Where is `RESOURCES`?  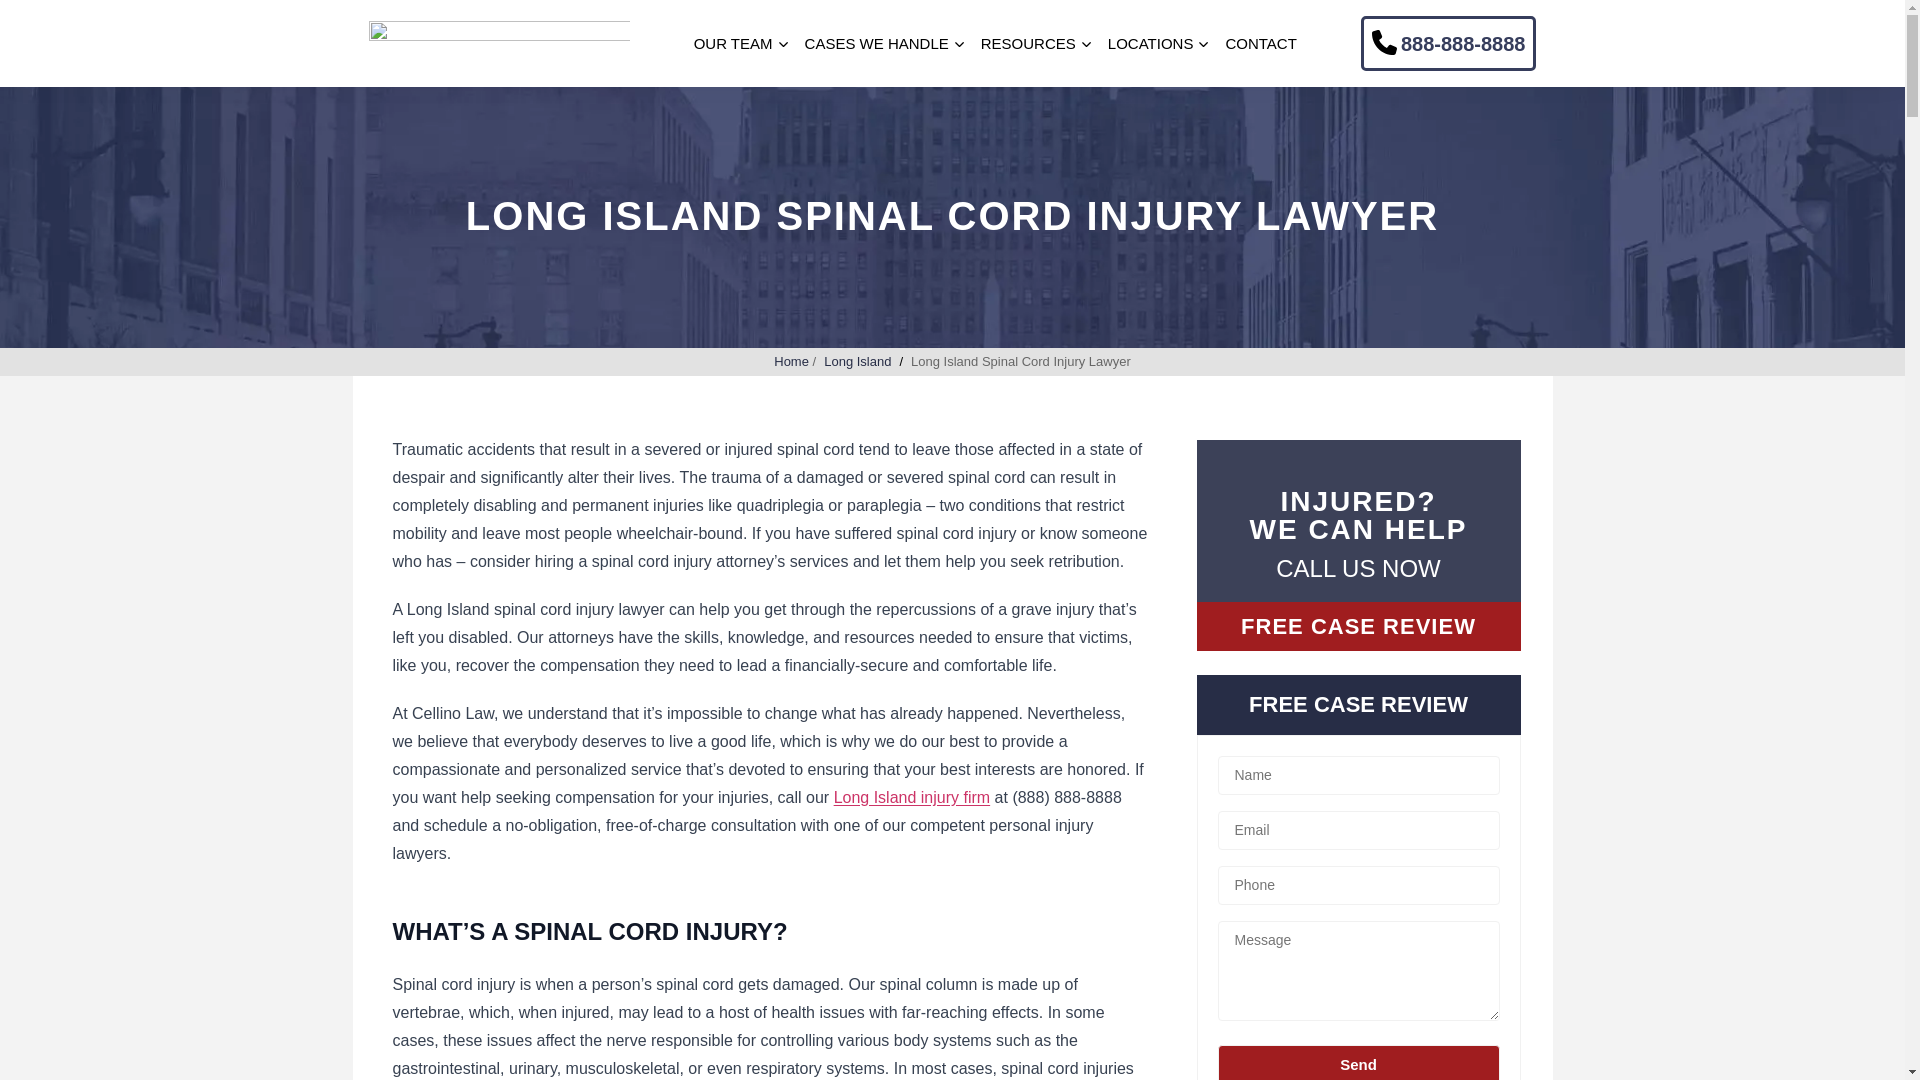 RESOURCES is located at coordinates (1028, 44).